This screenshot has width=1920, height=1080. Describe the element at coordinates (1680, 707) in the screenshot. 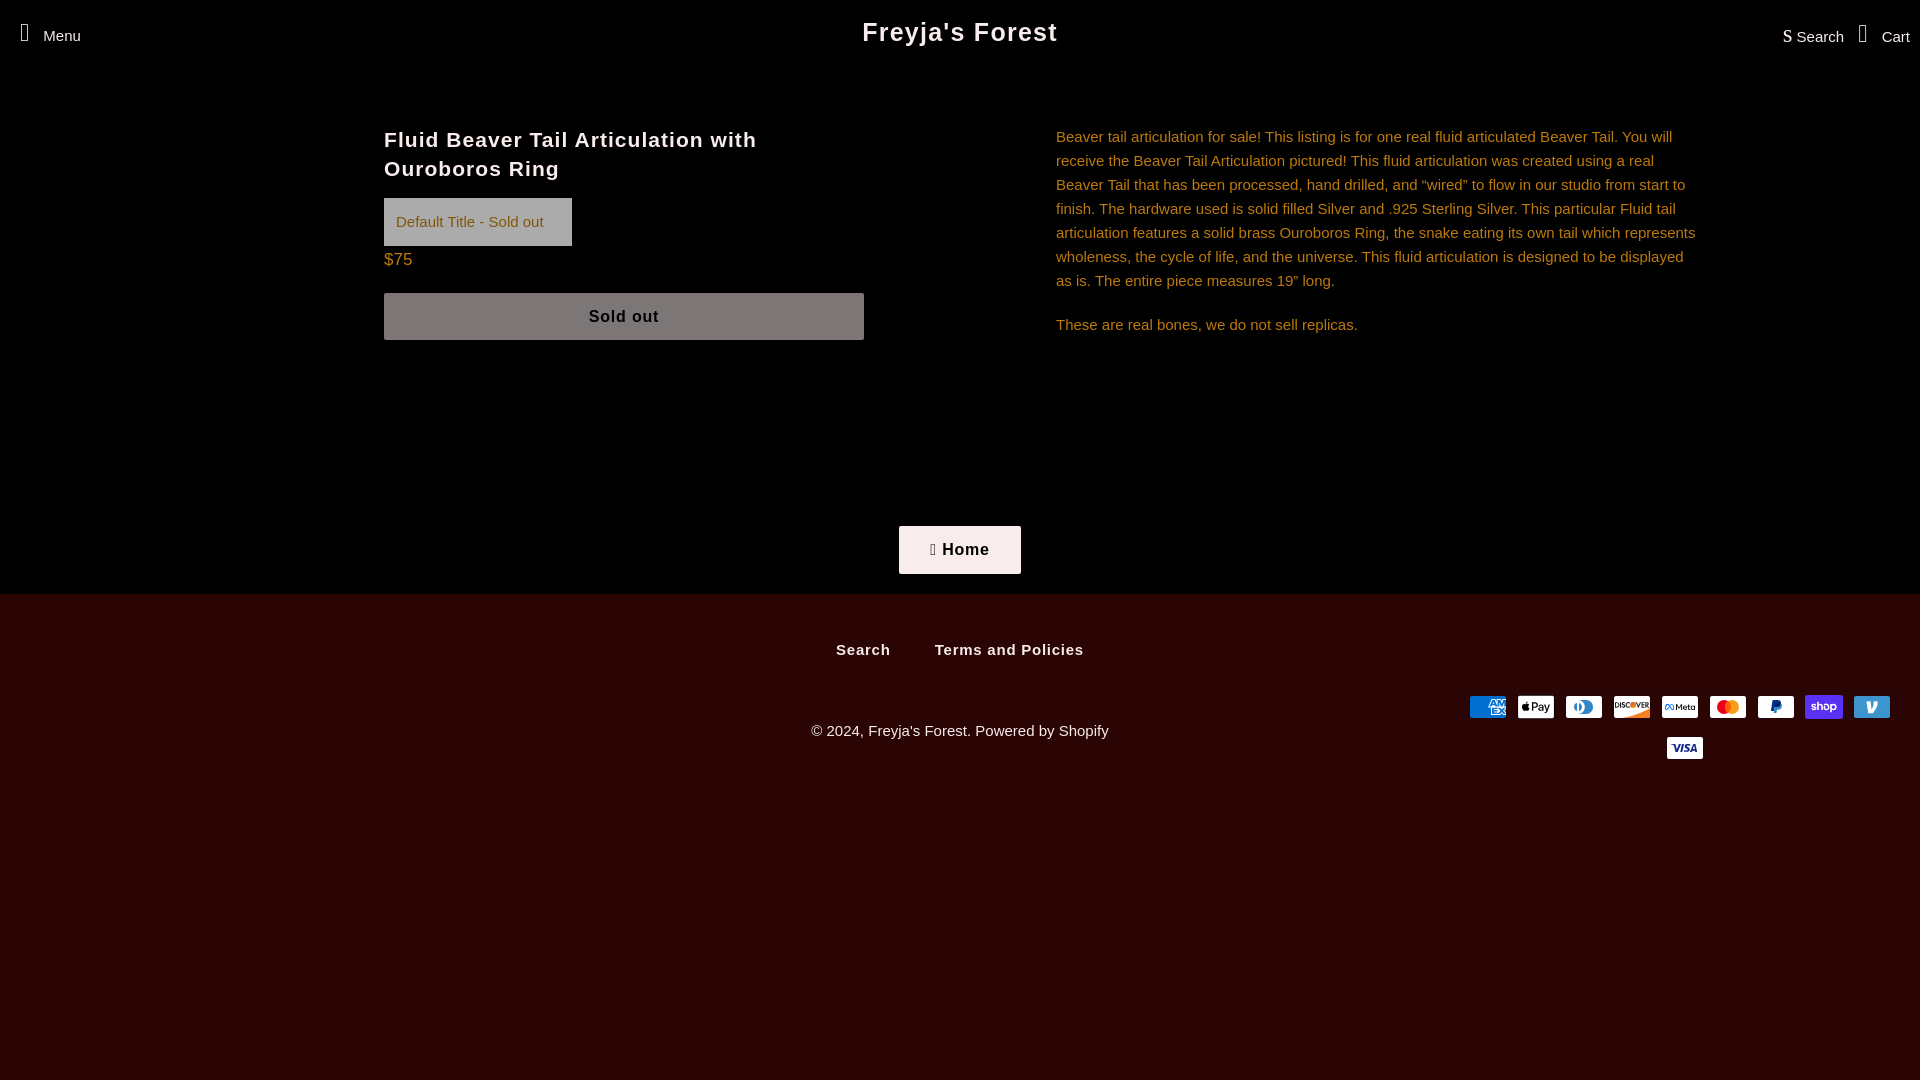

I see `Meta Pay` at that location.